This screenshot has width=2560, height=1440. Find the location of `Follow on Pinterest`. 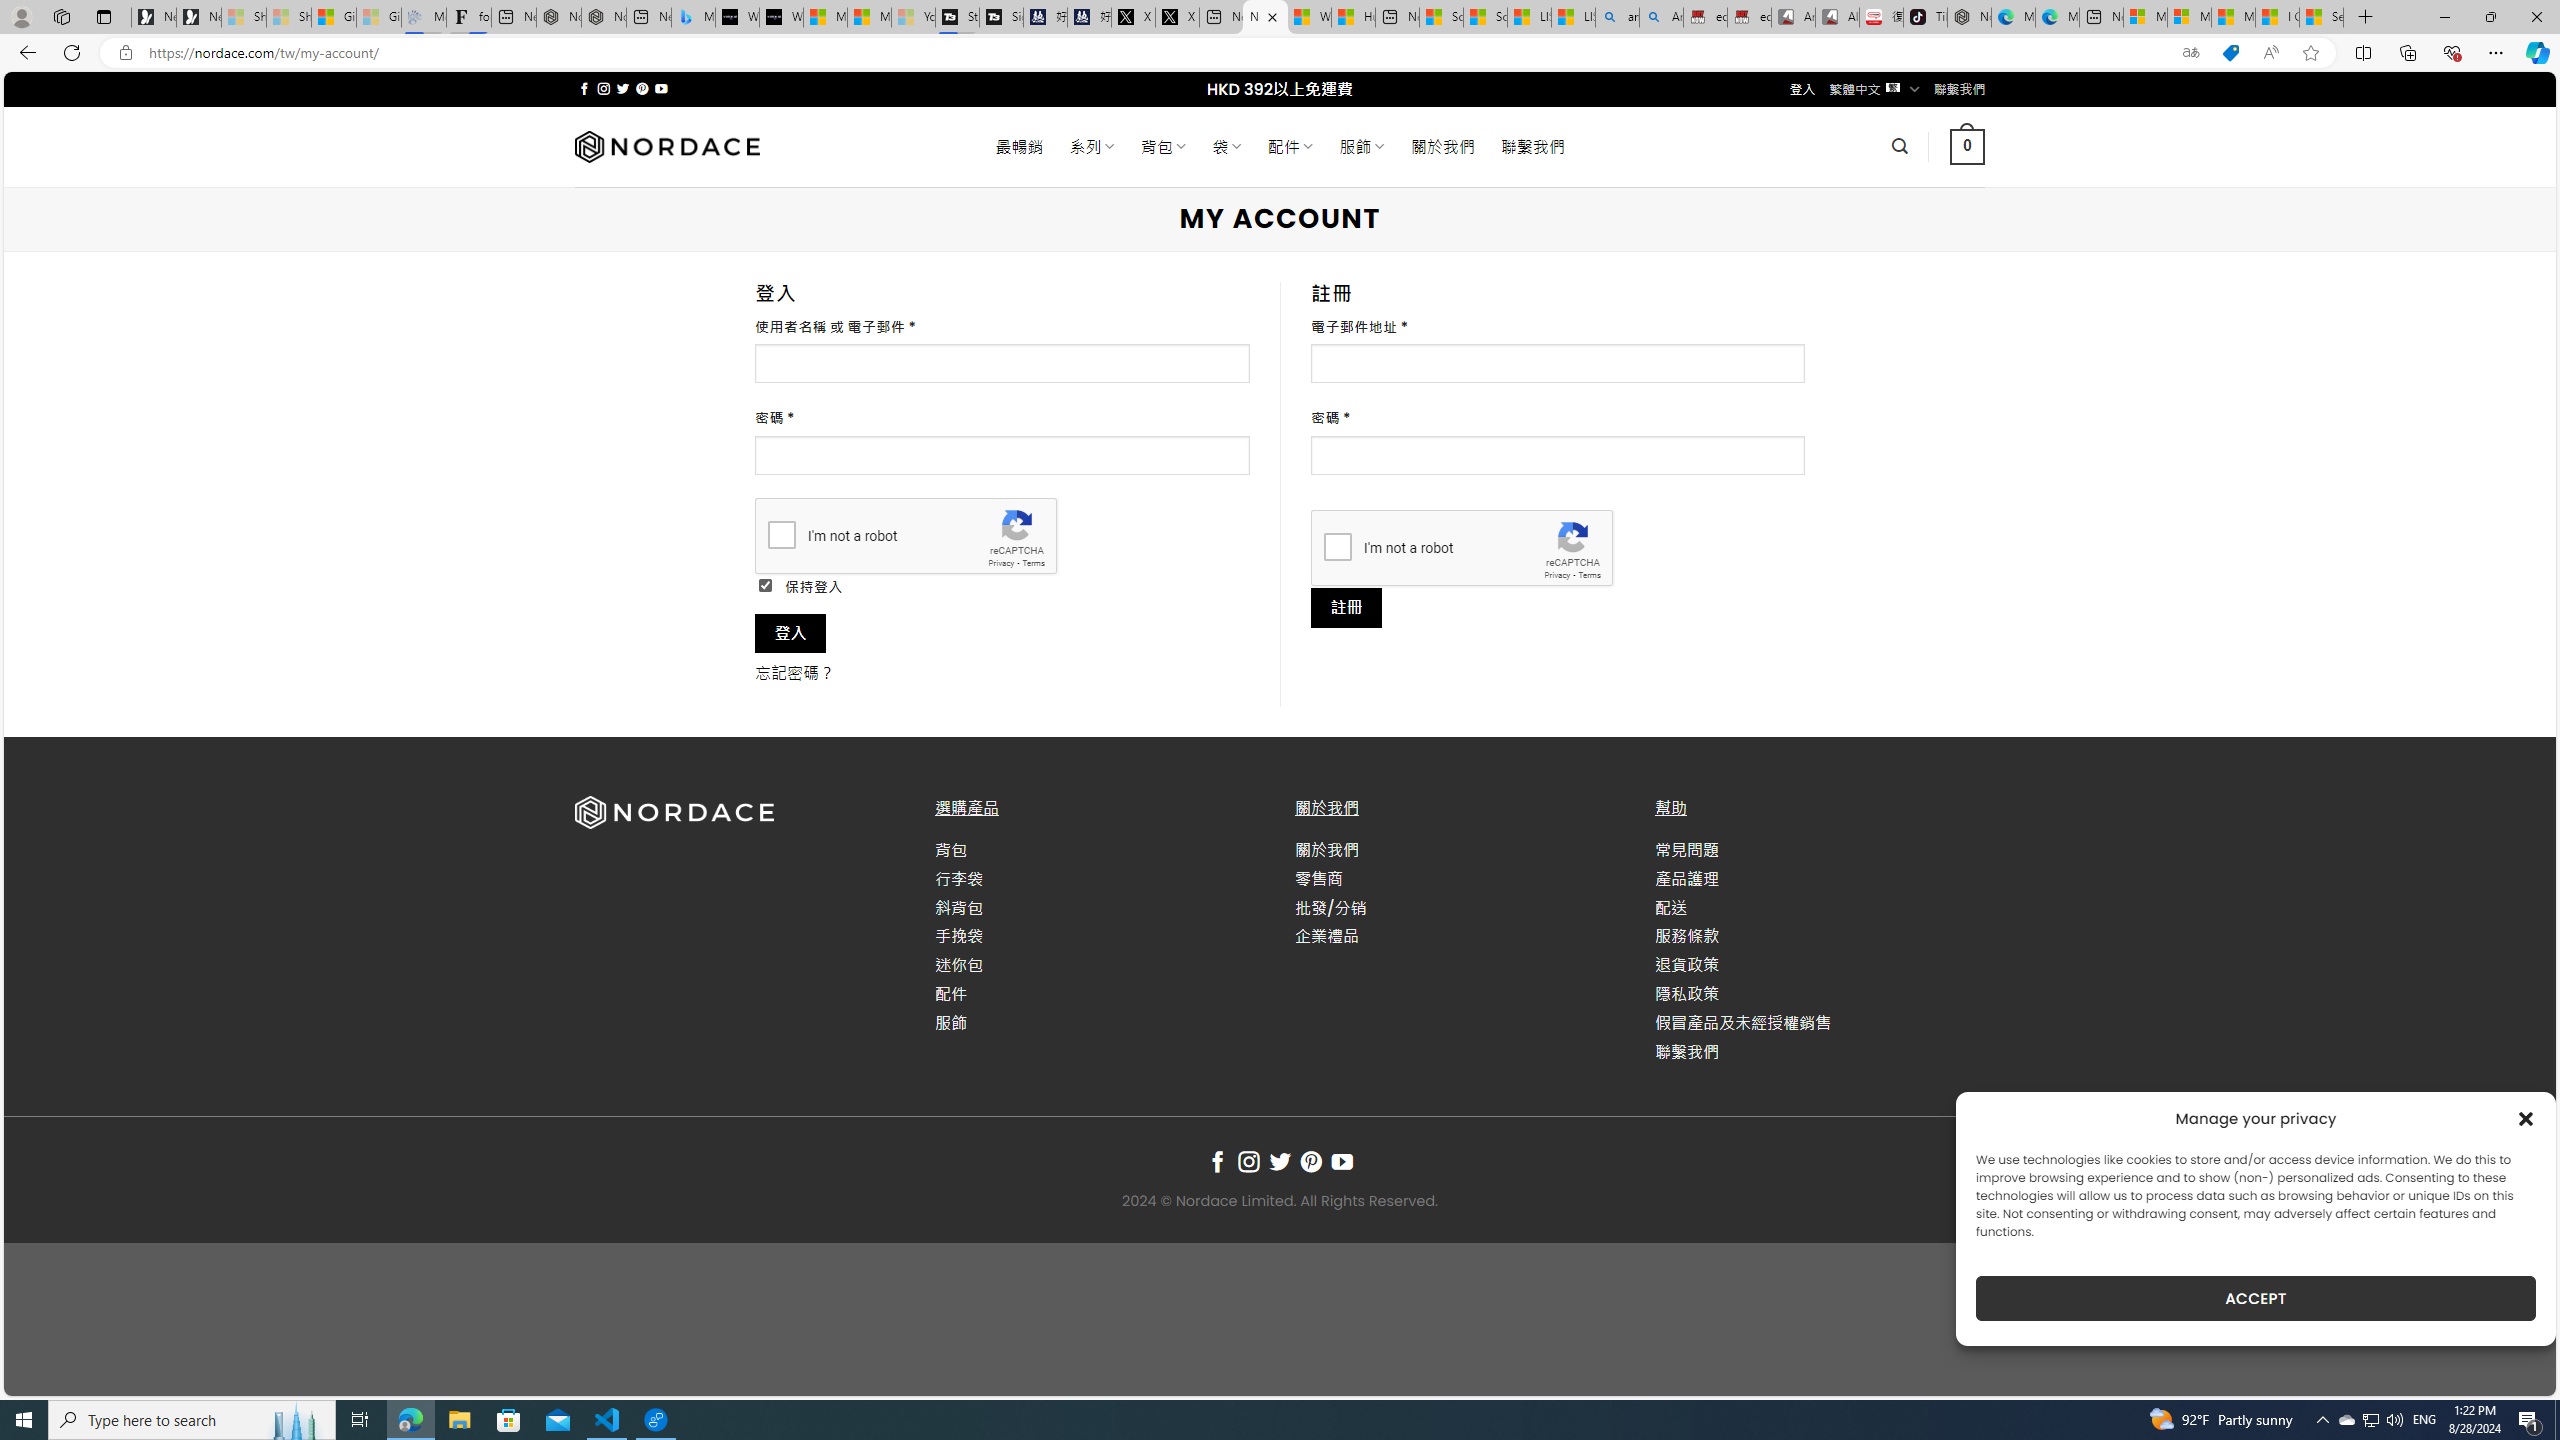

Follow on Pinterest is located at coordinates (1310, 1162).